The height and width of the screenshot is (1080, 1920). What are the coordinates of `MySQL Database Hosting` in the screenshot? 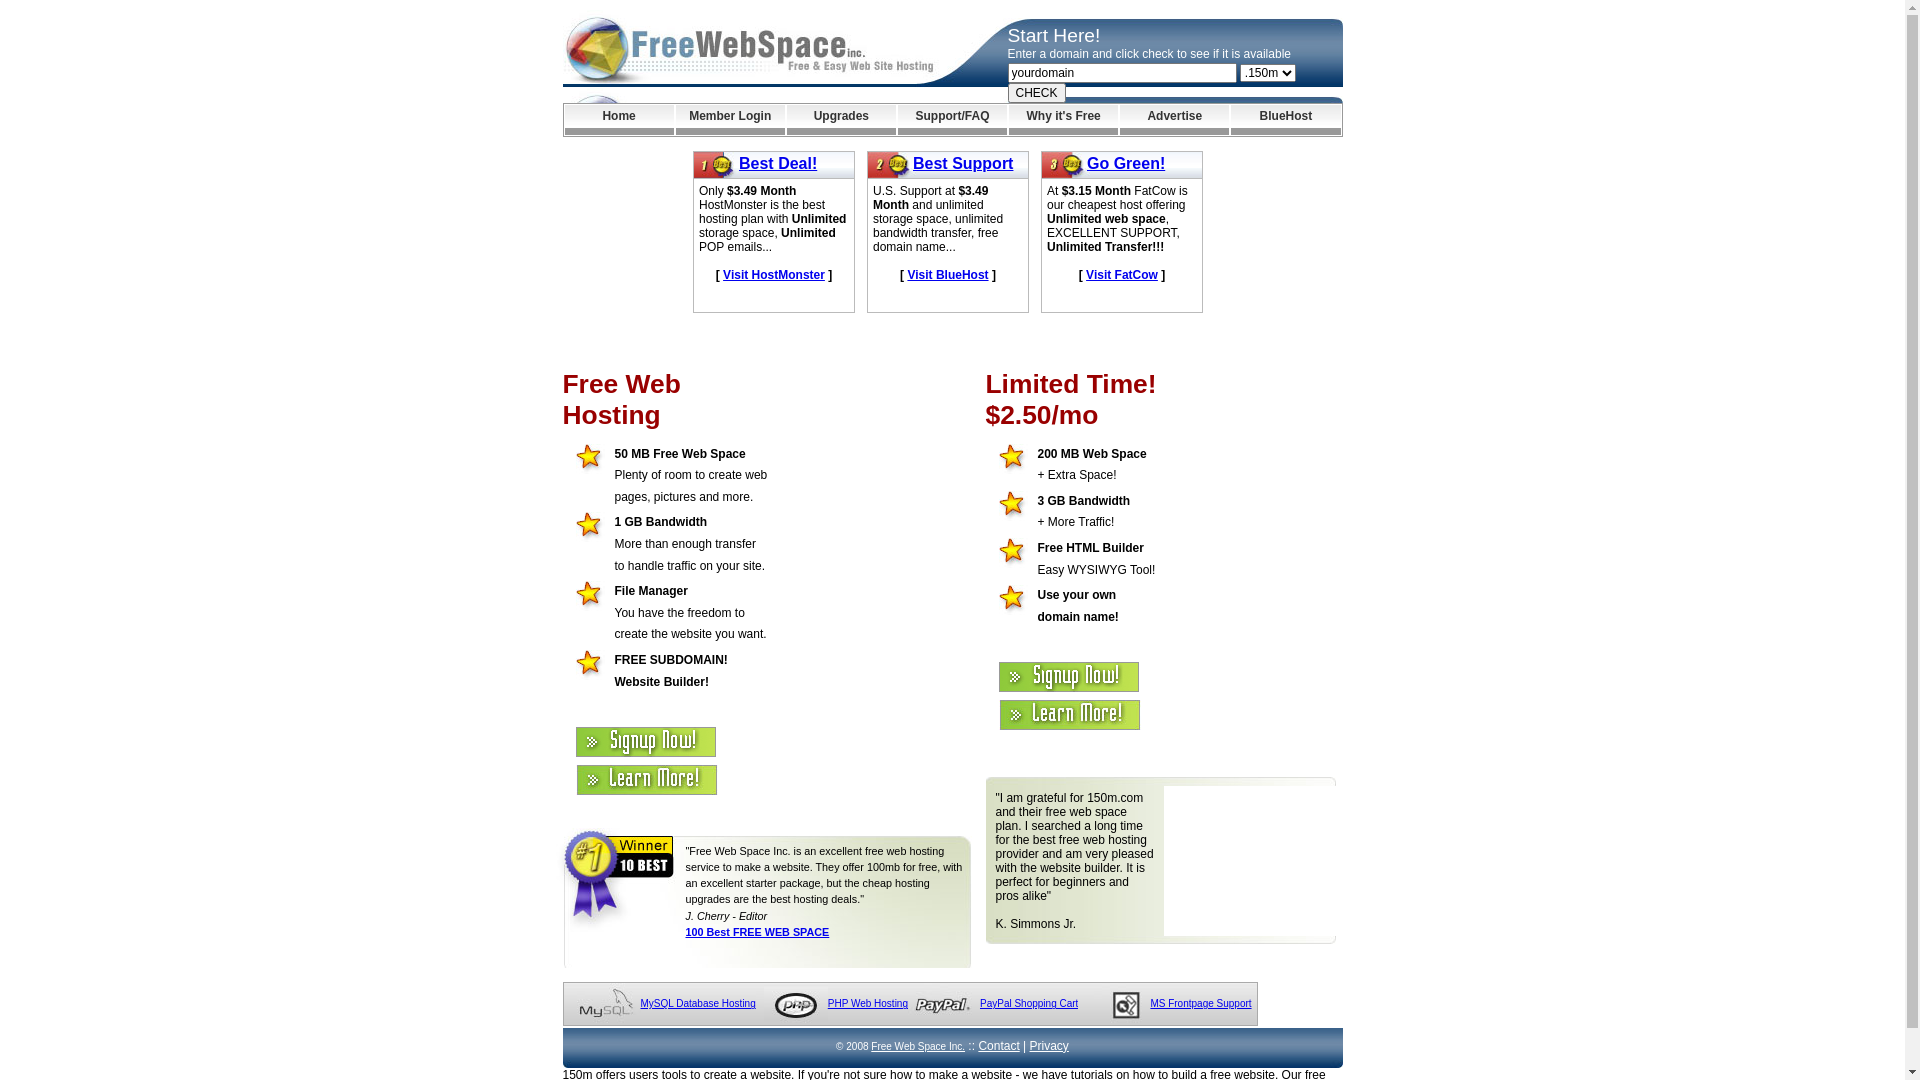 It's located at (698, 1004).